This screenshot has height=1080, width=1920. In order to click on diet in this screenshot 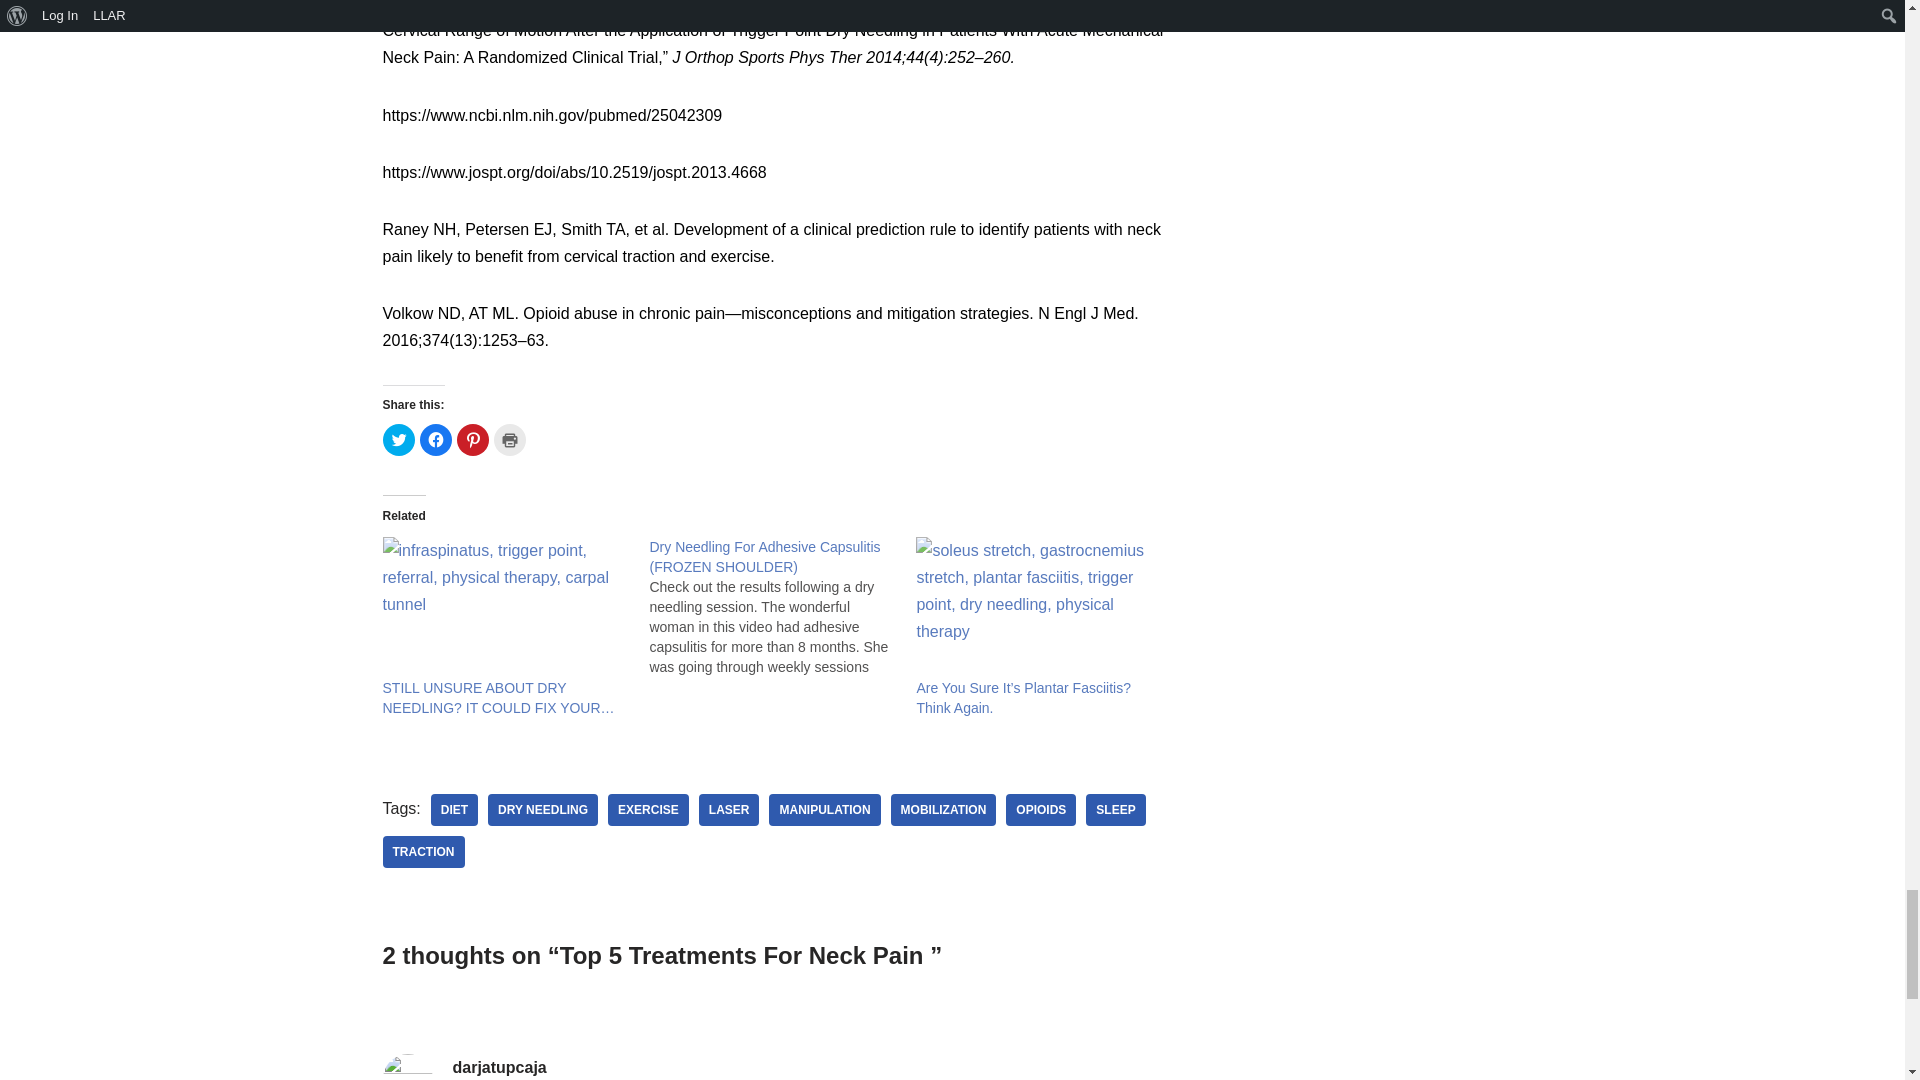, I will do `click(454, 810)`.